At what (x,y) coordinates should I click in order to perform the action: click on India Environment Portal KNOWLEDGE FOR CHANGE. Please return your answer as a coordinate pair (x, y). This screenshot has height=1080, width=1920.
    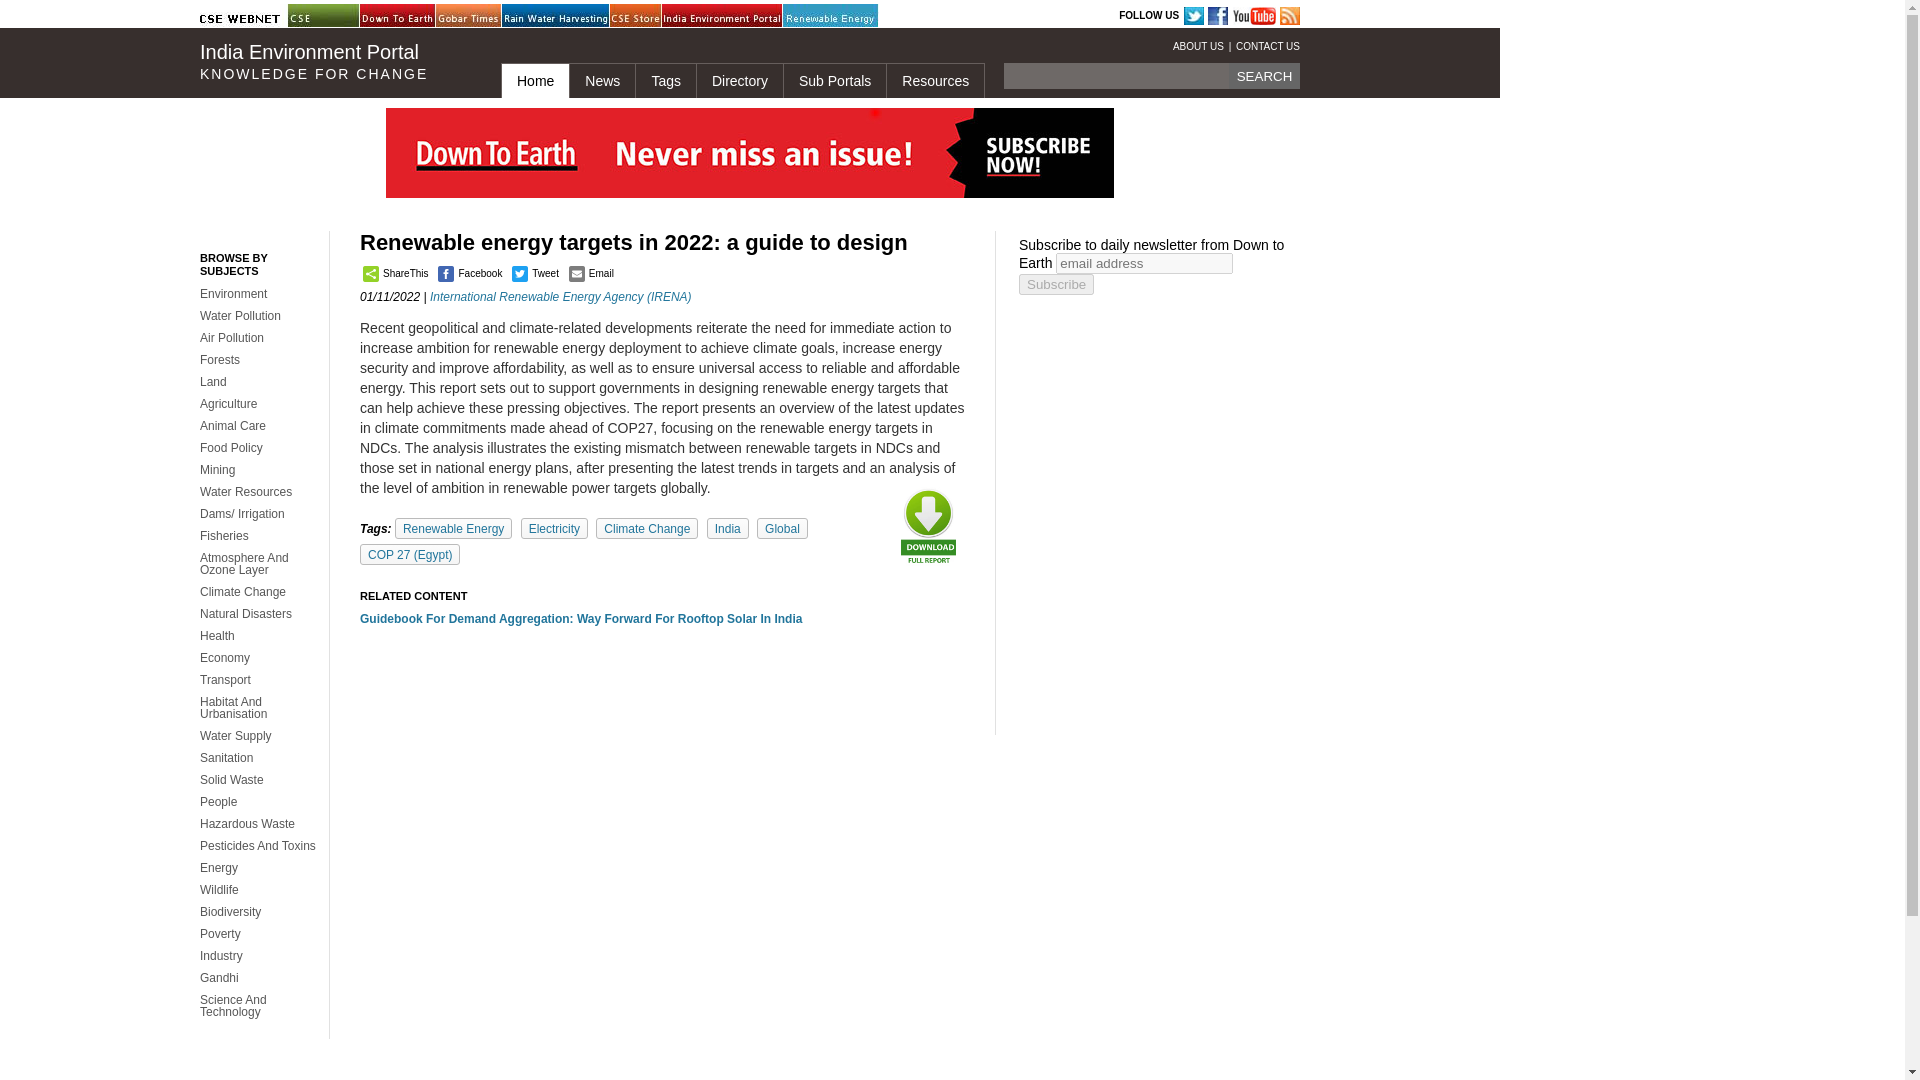
    Looking at the image, I should click on (334, 62).